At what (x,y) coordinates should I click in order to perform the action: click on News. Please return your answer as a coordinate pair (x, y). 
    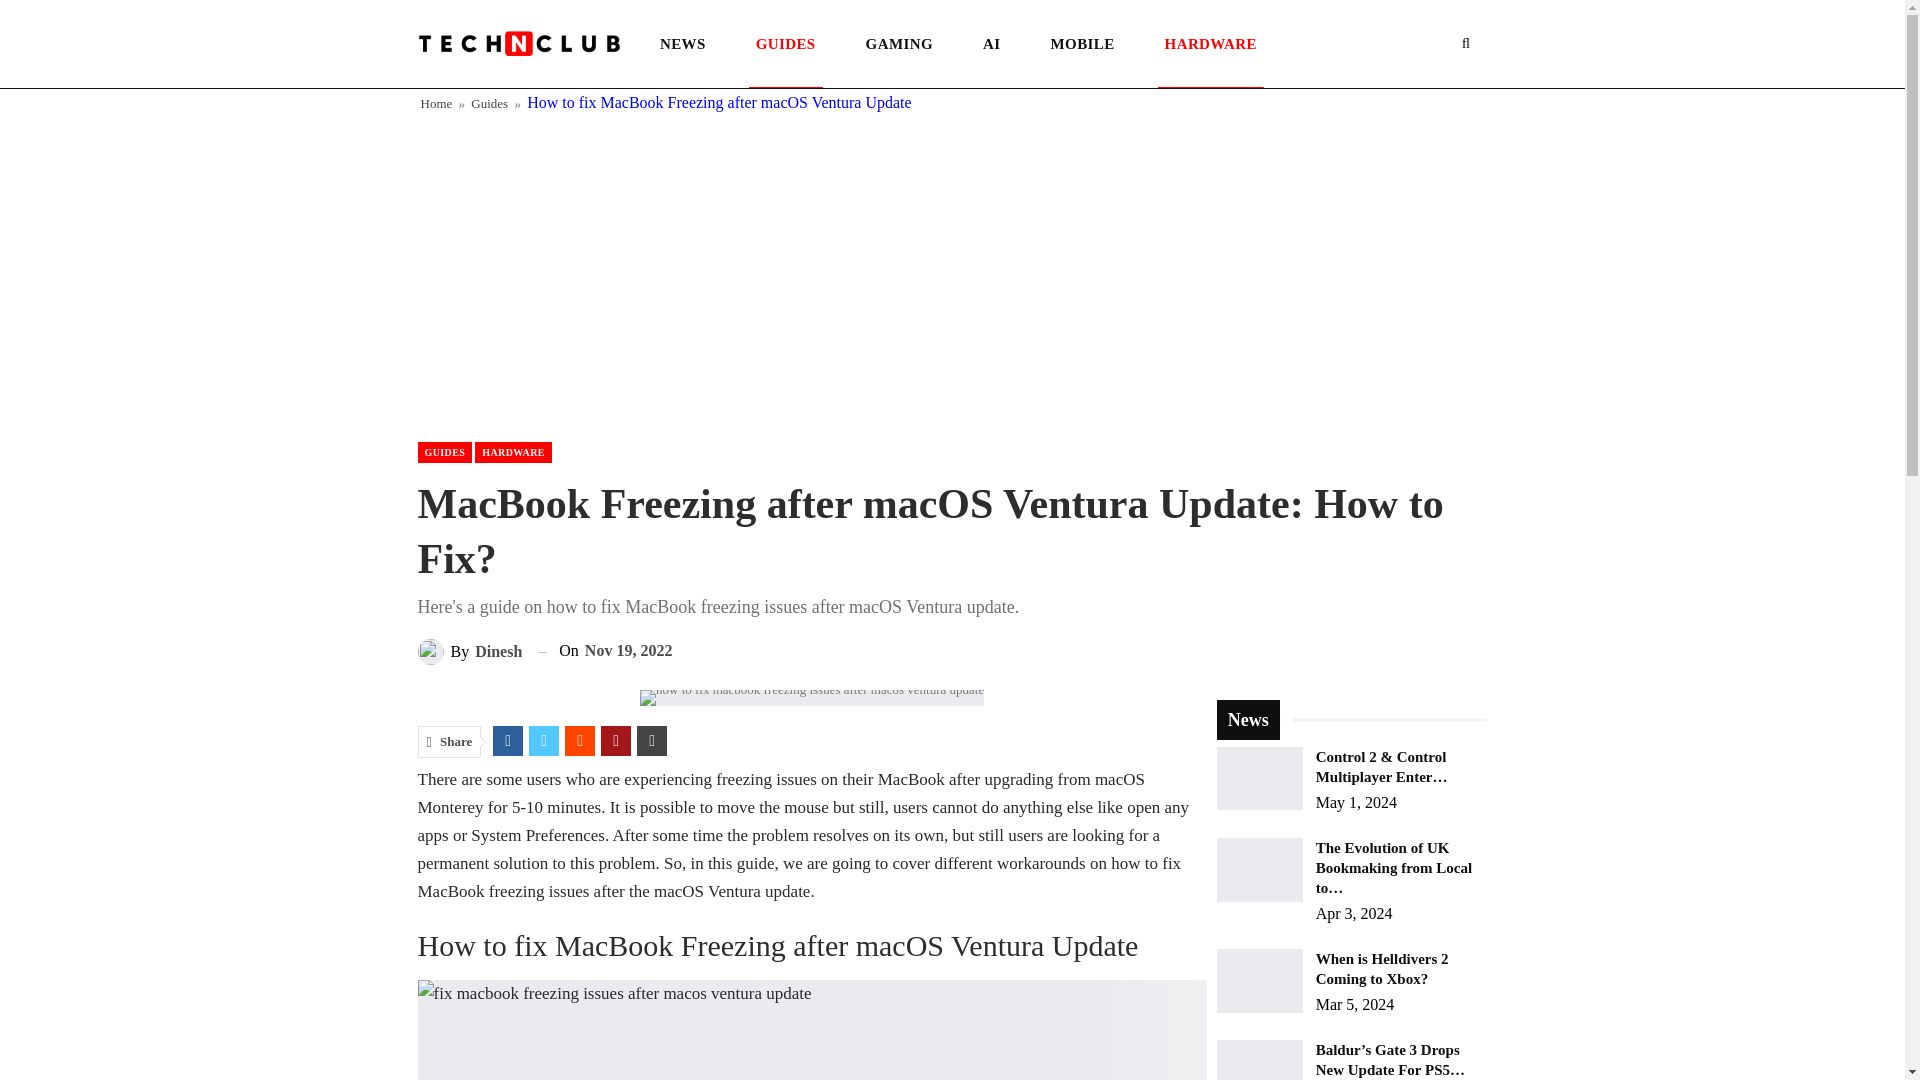
    Looking at the image, I should click on (1248, 720).